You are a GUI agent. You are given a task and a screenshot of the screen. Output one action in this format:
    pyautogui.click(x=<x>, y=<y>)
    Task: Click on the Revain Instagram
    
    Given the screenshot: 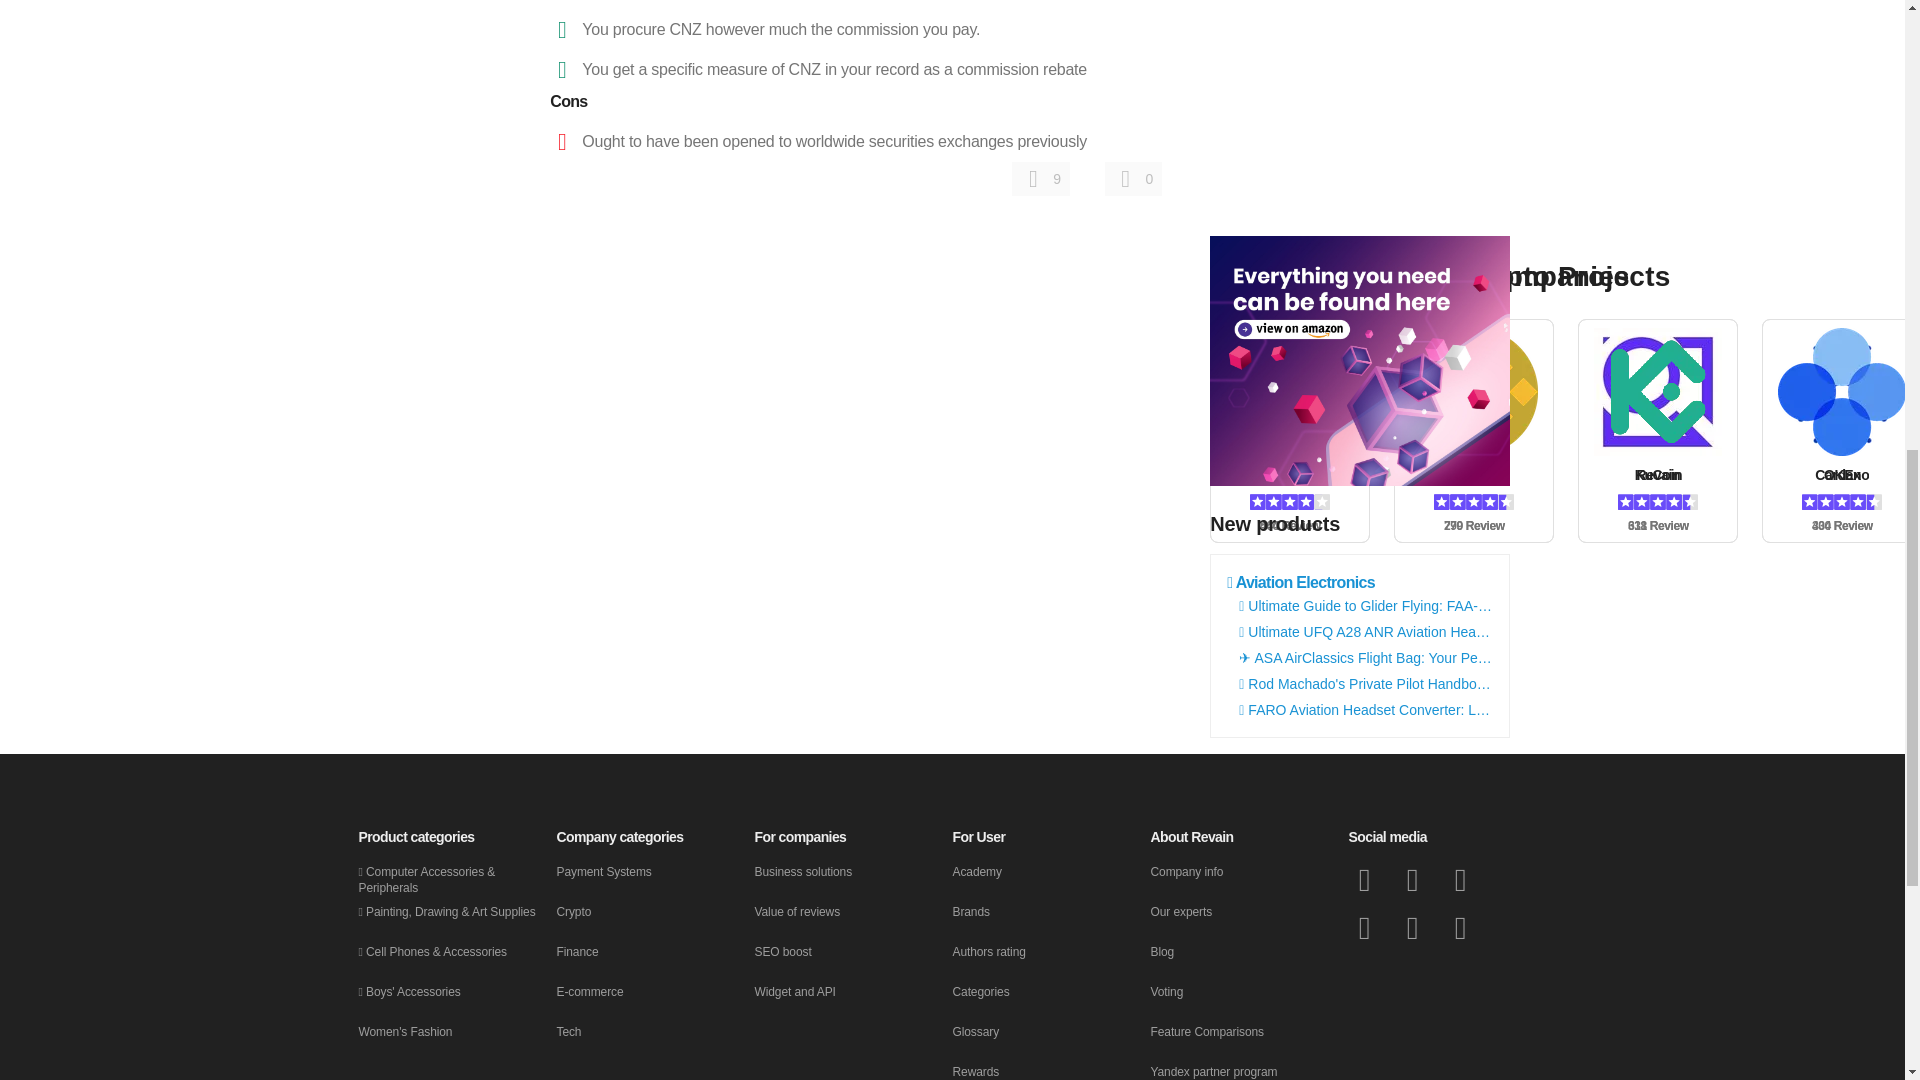 What is the action you would take?
    pyautogui.click(x=1412, y=927)
    